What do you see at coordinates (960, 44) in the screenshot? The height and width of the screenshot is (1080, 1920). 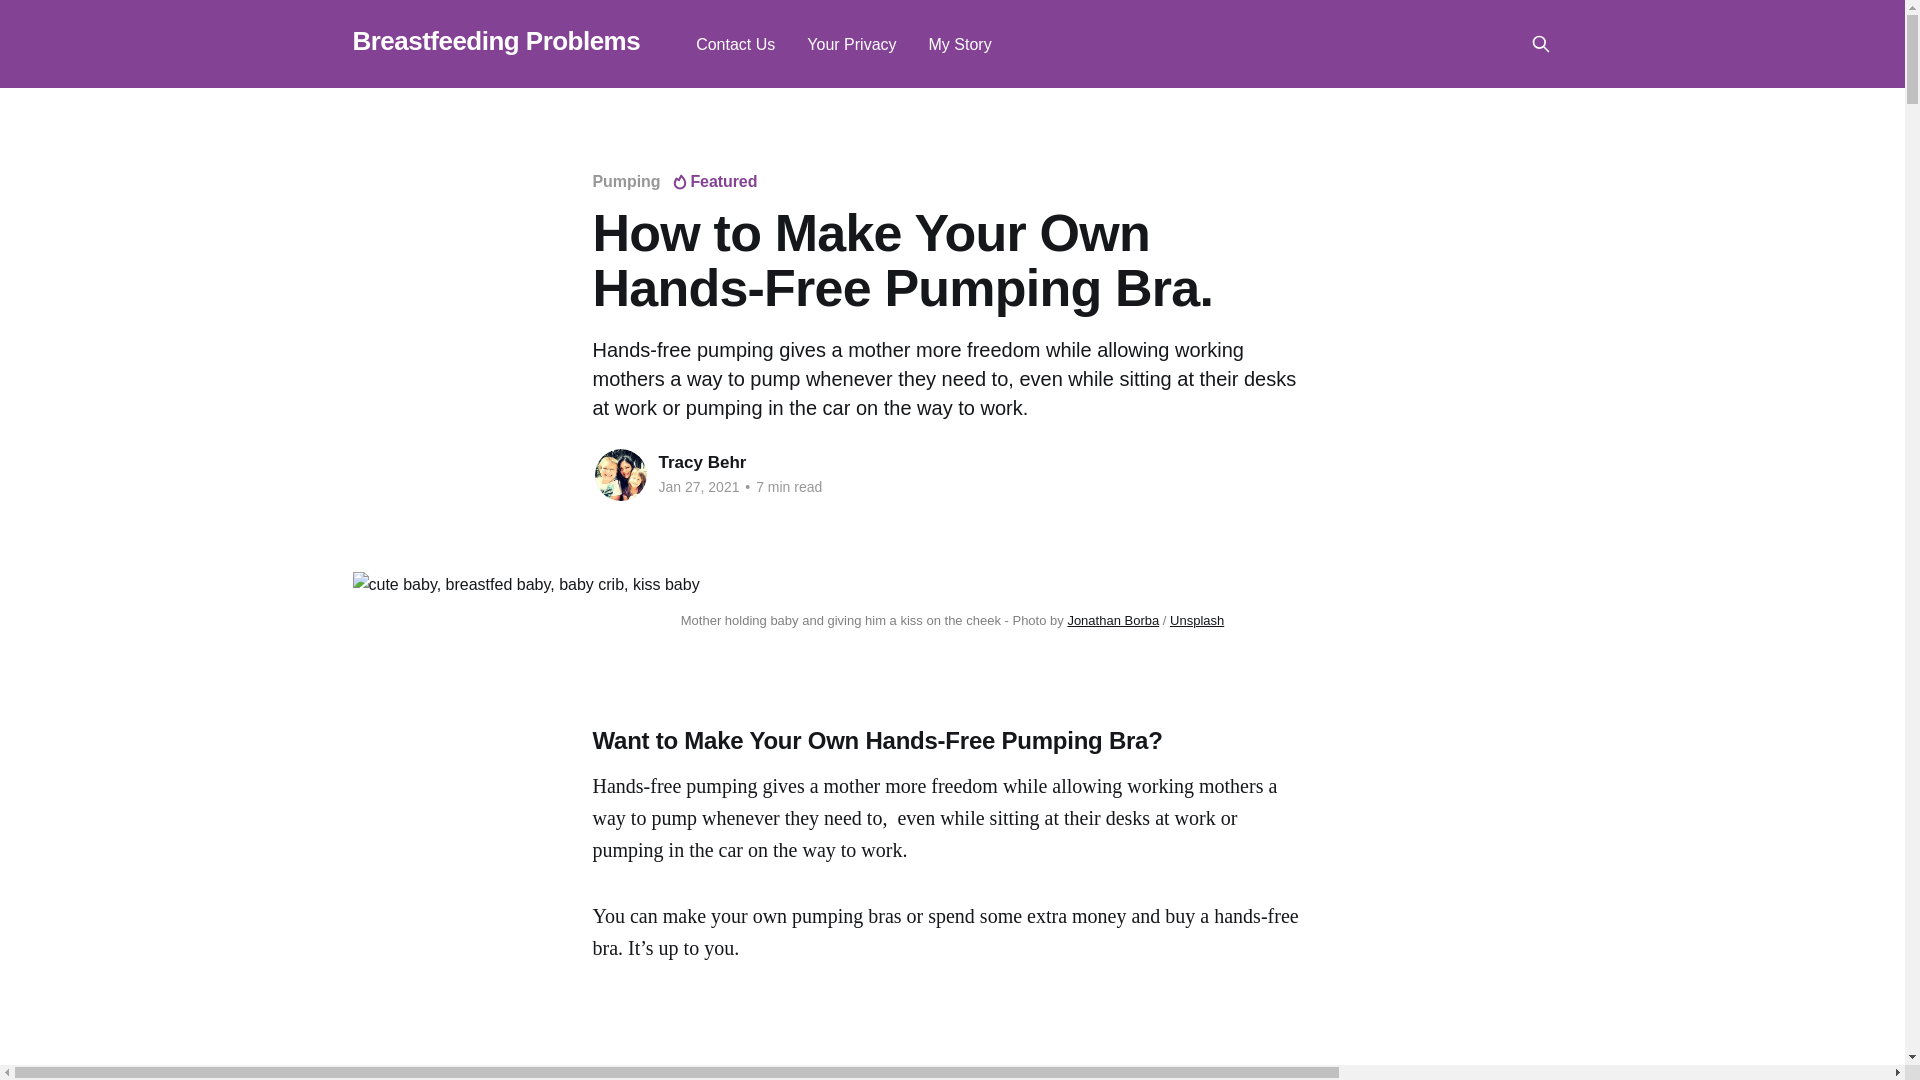 I see `My Story` at bounding box center [960, 44].